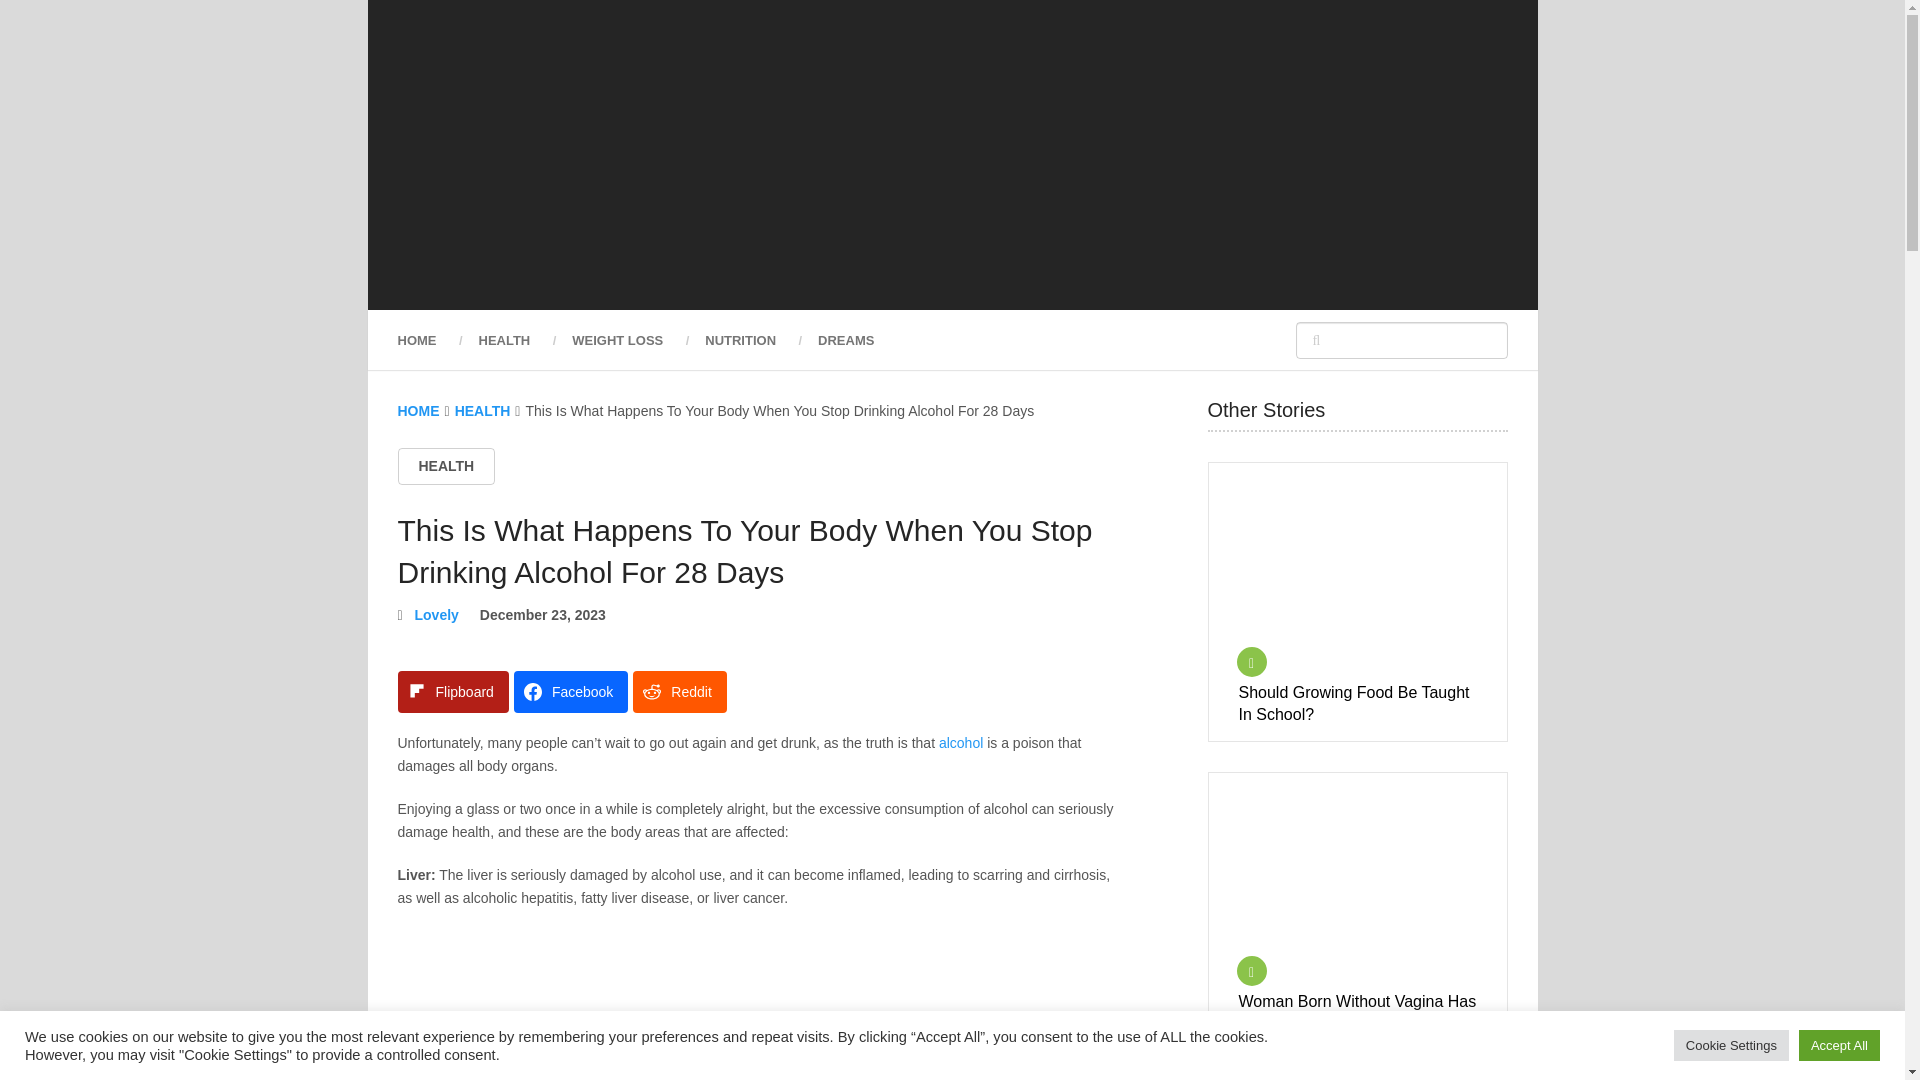  What do you see at coordinates (617, 340) in the screenshot?
I see `WEIGHT LOSS` at bounding box center [617, 340].